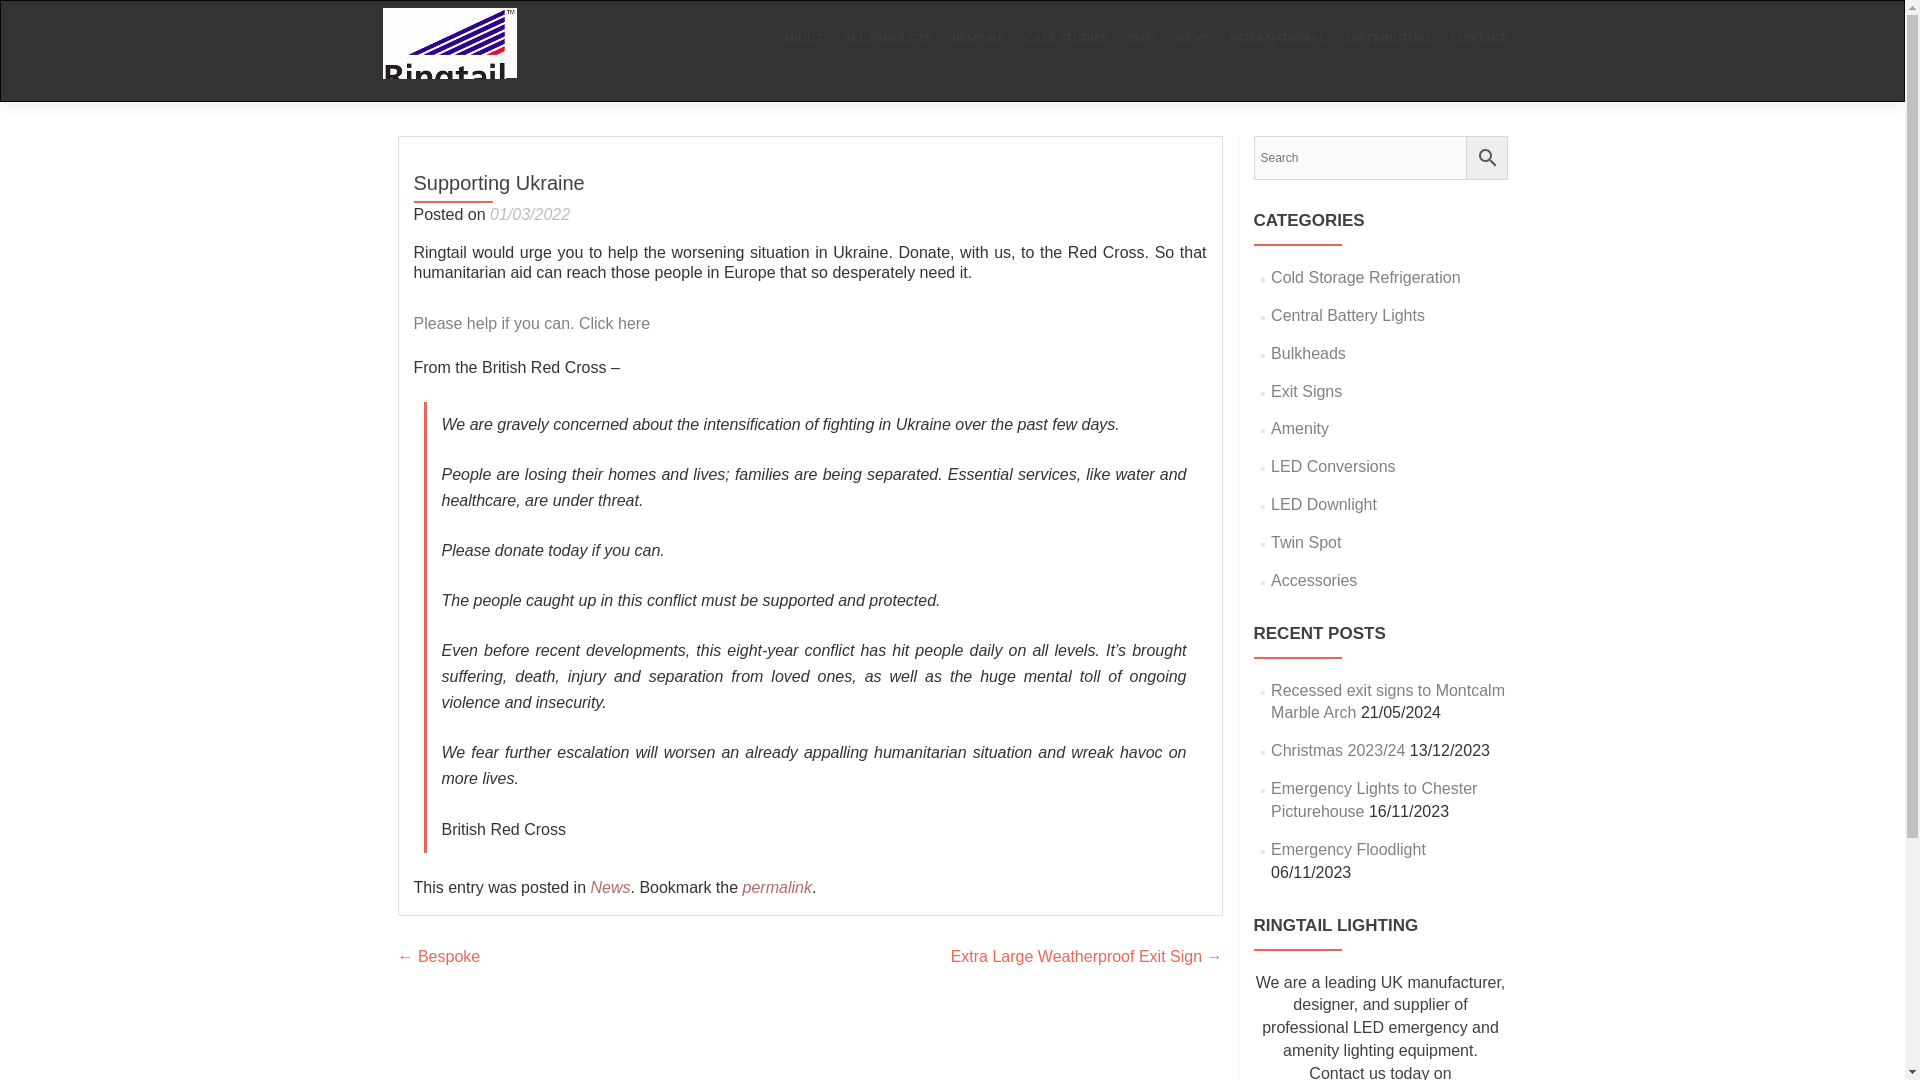  Describe the element at coordinates (778, 888) in the screenshot. I see `permalink` at that location.